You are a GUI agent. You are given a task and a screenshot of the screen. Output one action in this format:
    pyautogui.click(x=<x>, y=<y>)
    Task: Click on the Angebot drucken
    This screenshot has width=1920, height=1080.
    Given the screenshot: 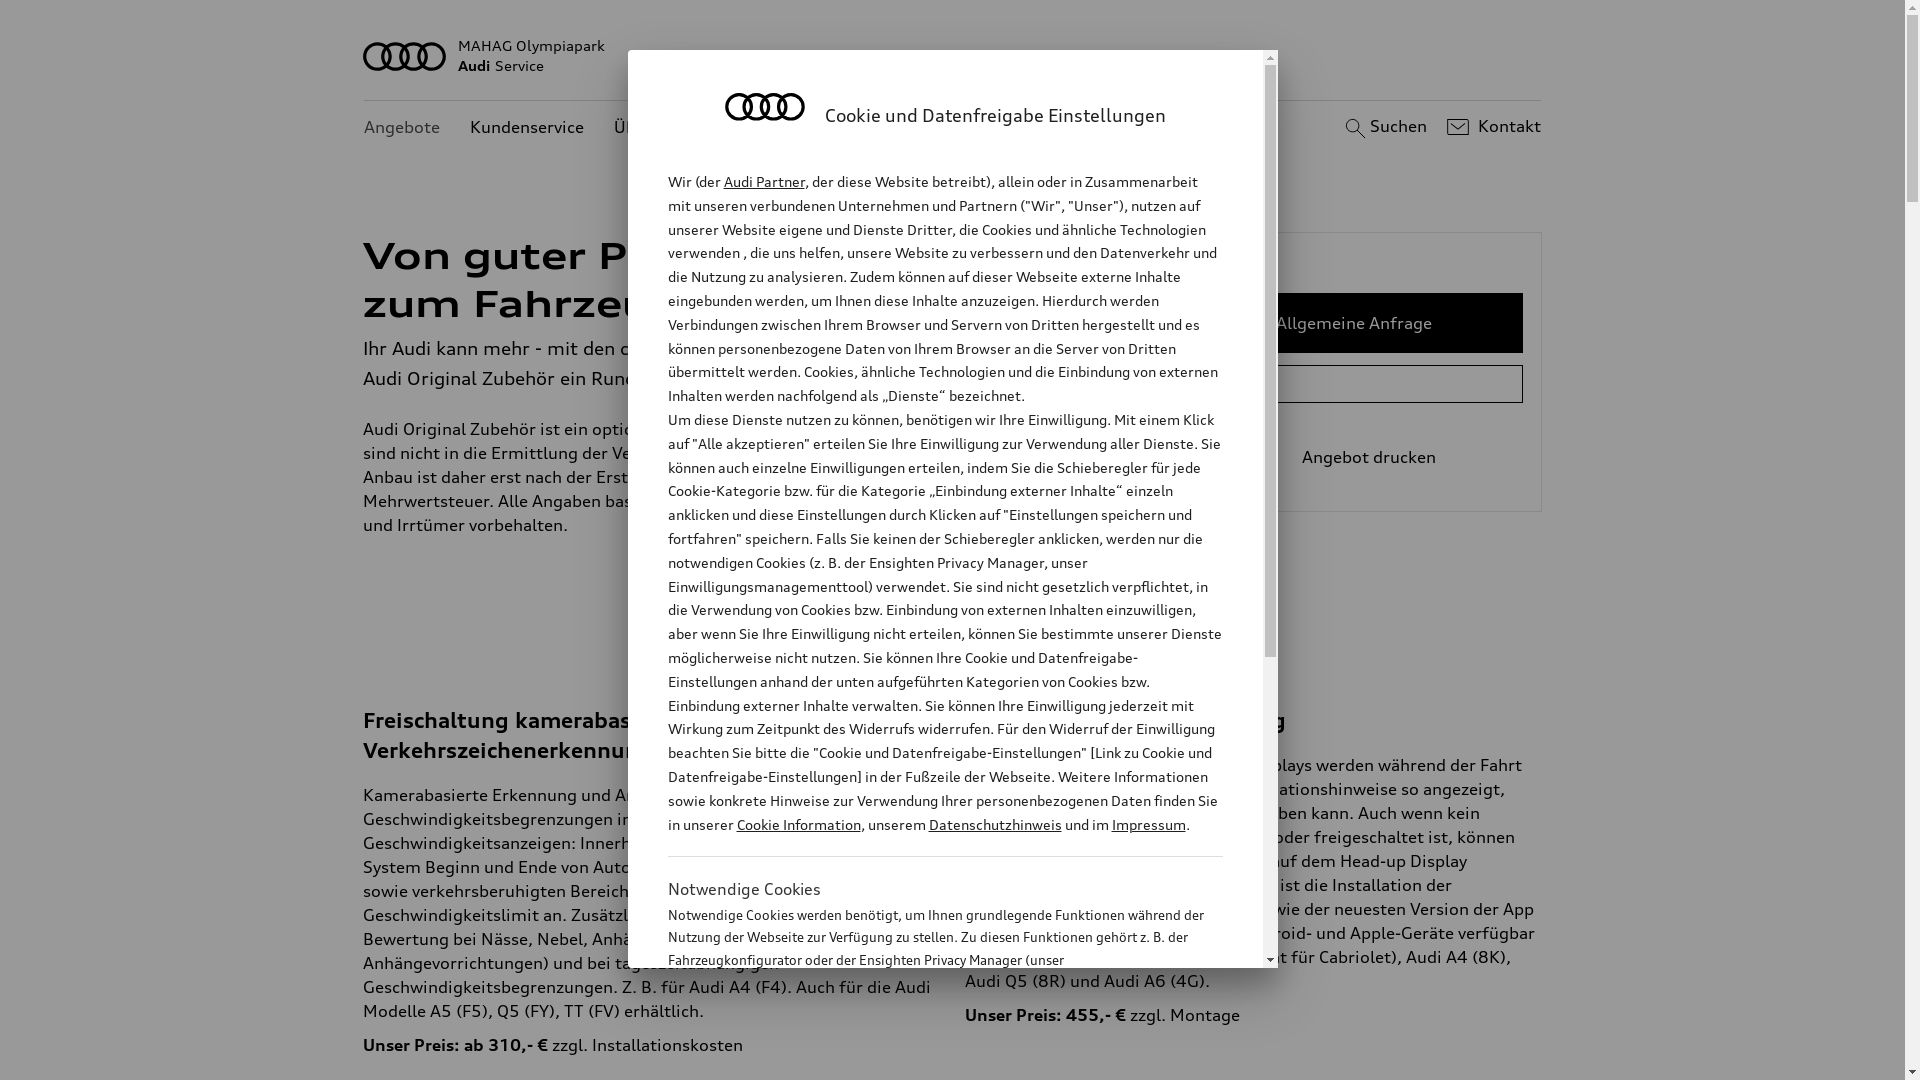 What is the action you would take?
    pyautogui.click(x=1354, y=457)
    